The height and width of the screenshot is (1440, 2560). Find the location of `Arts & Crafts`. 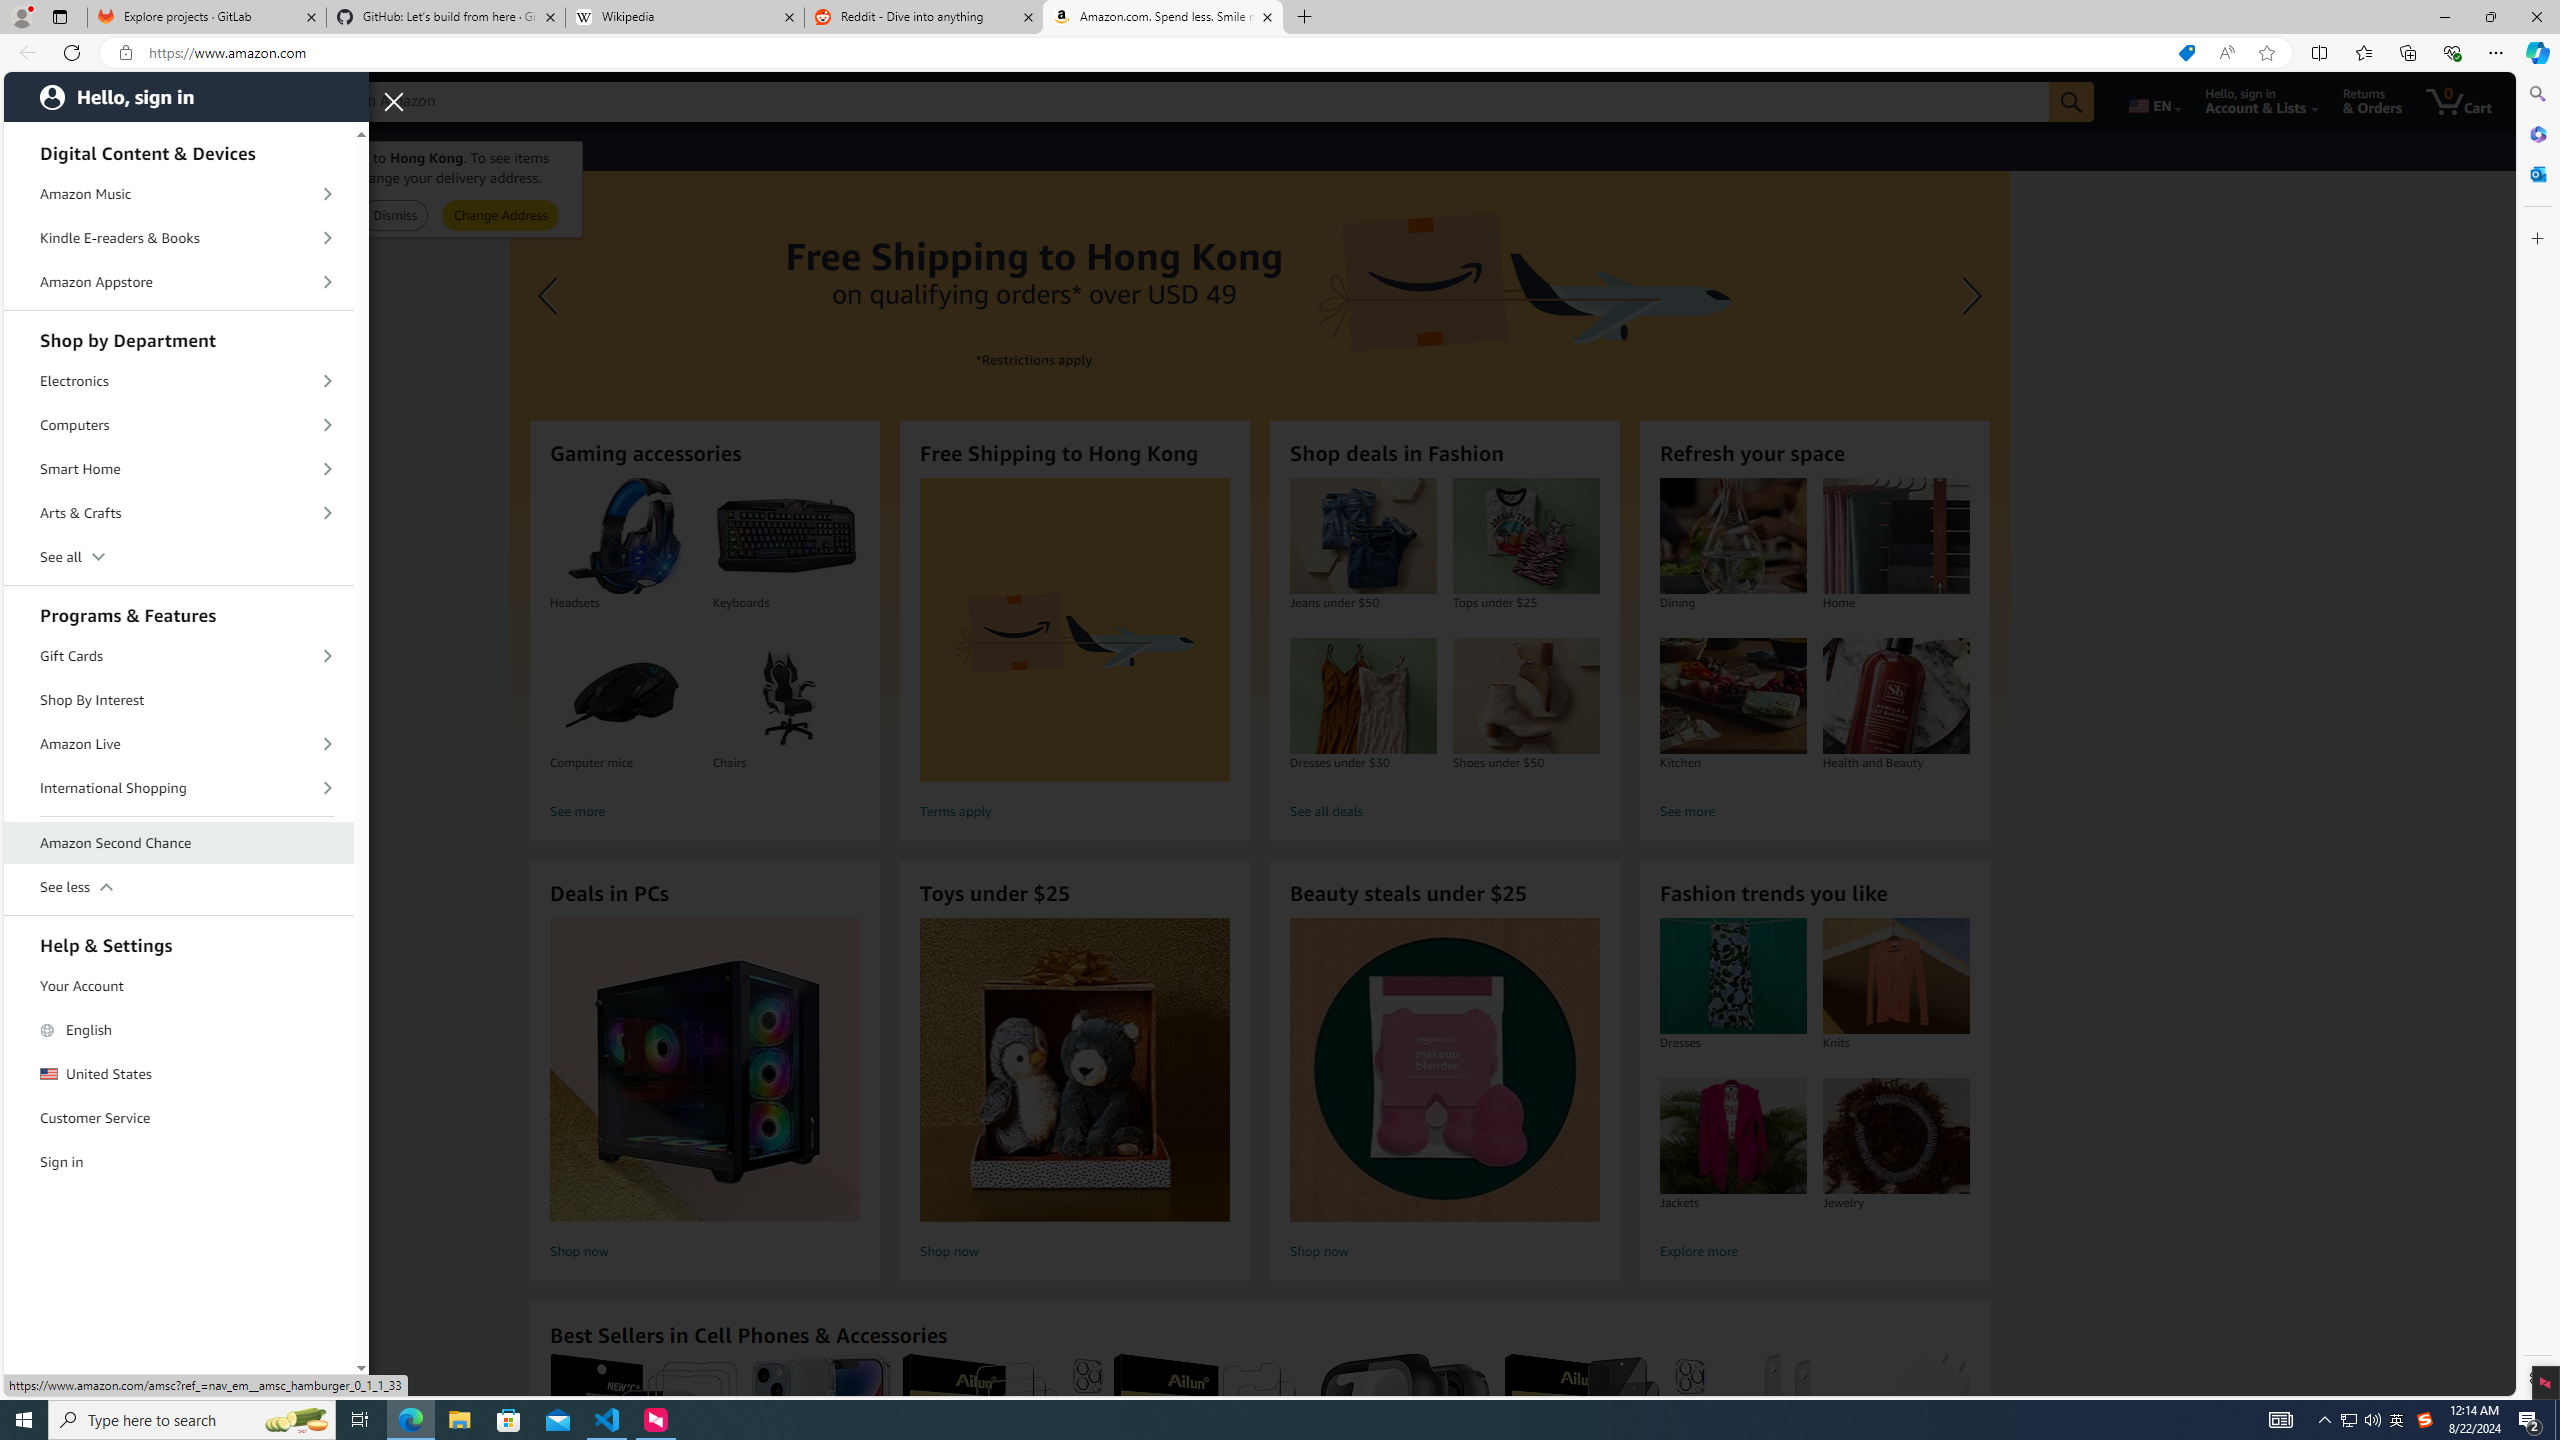

Arts & Crafts is located at coordinates (179, 514).